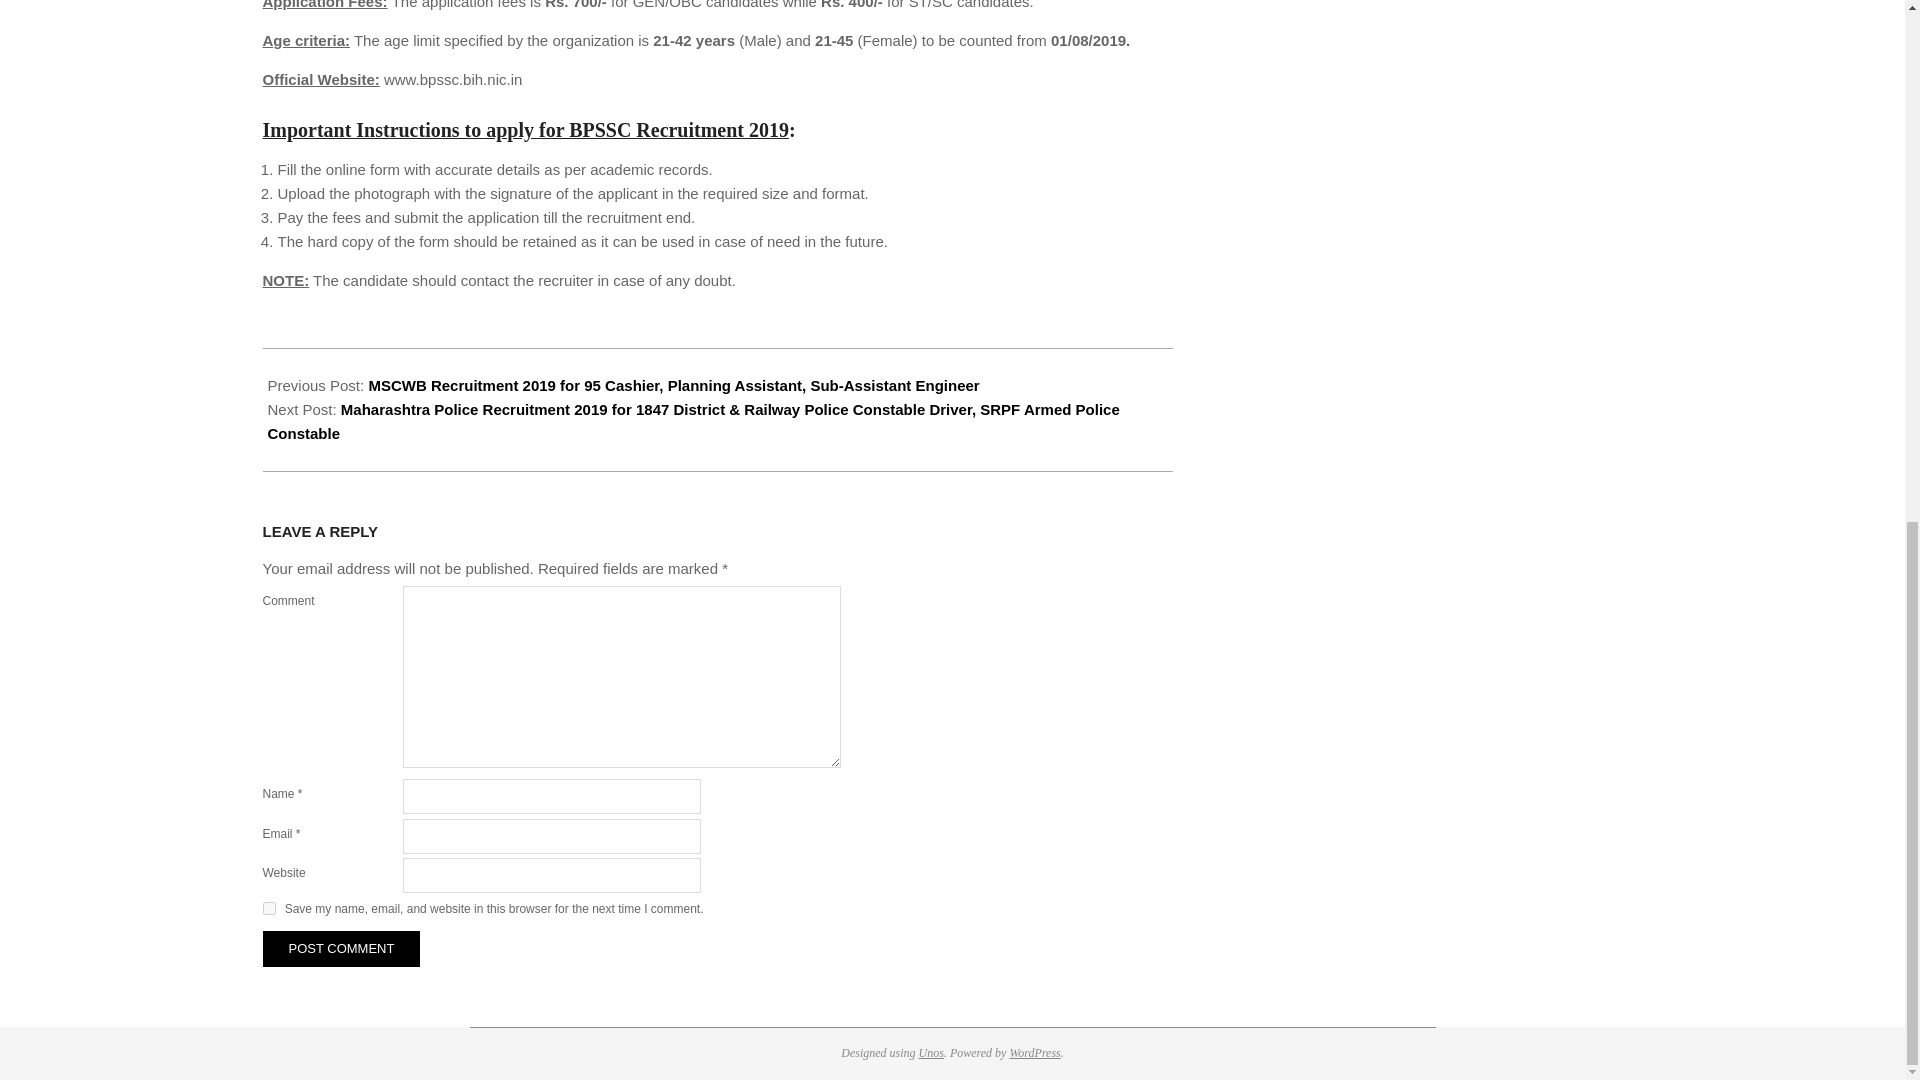 The width and height of the screenshot is (1920, 1080). I want to click on Post Comment, so click(340, 948).